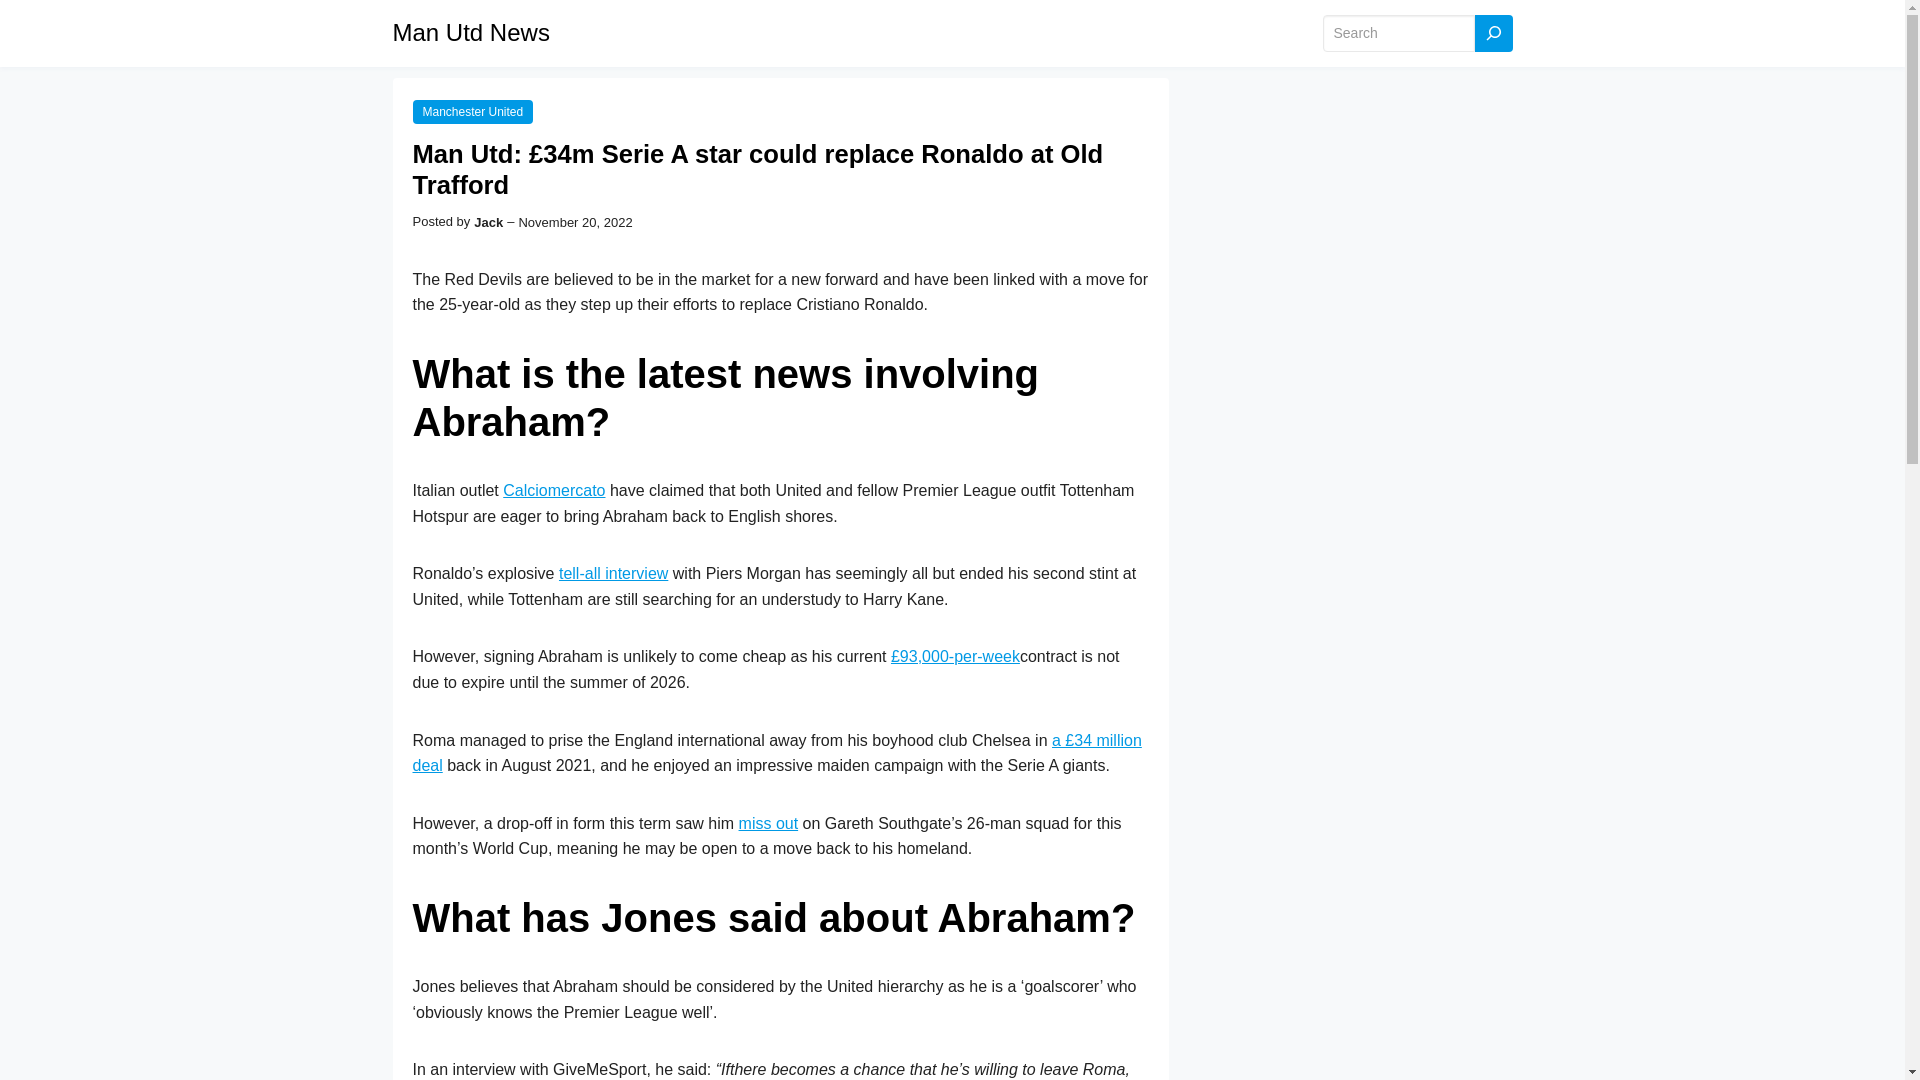 This screenshot has height=1080, width=1920. I want to click on miss out, so click(768, 823).